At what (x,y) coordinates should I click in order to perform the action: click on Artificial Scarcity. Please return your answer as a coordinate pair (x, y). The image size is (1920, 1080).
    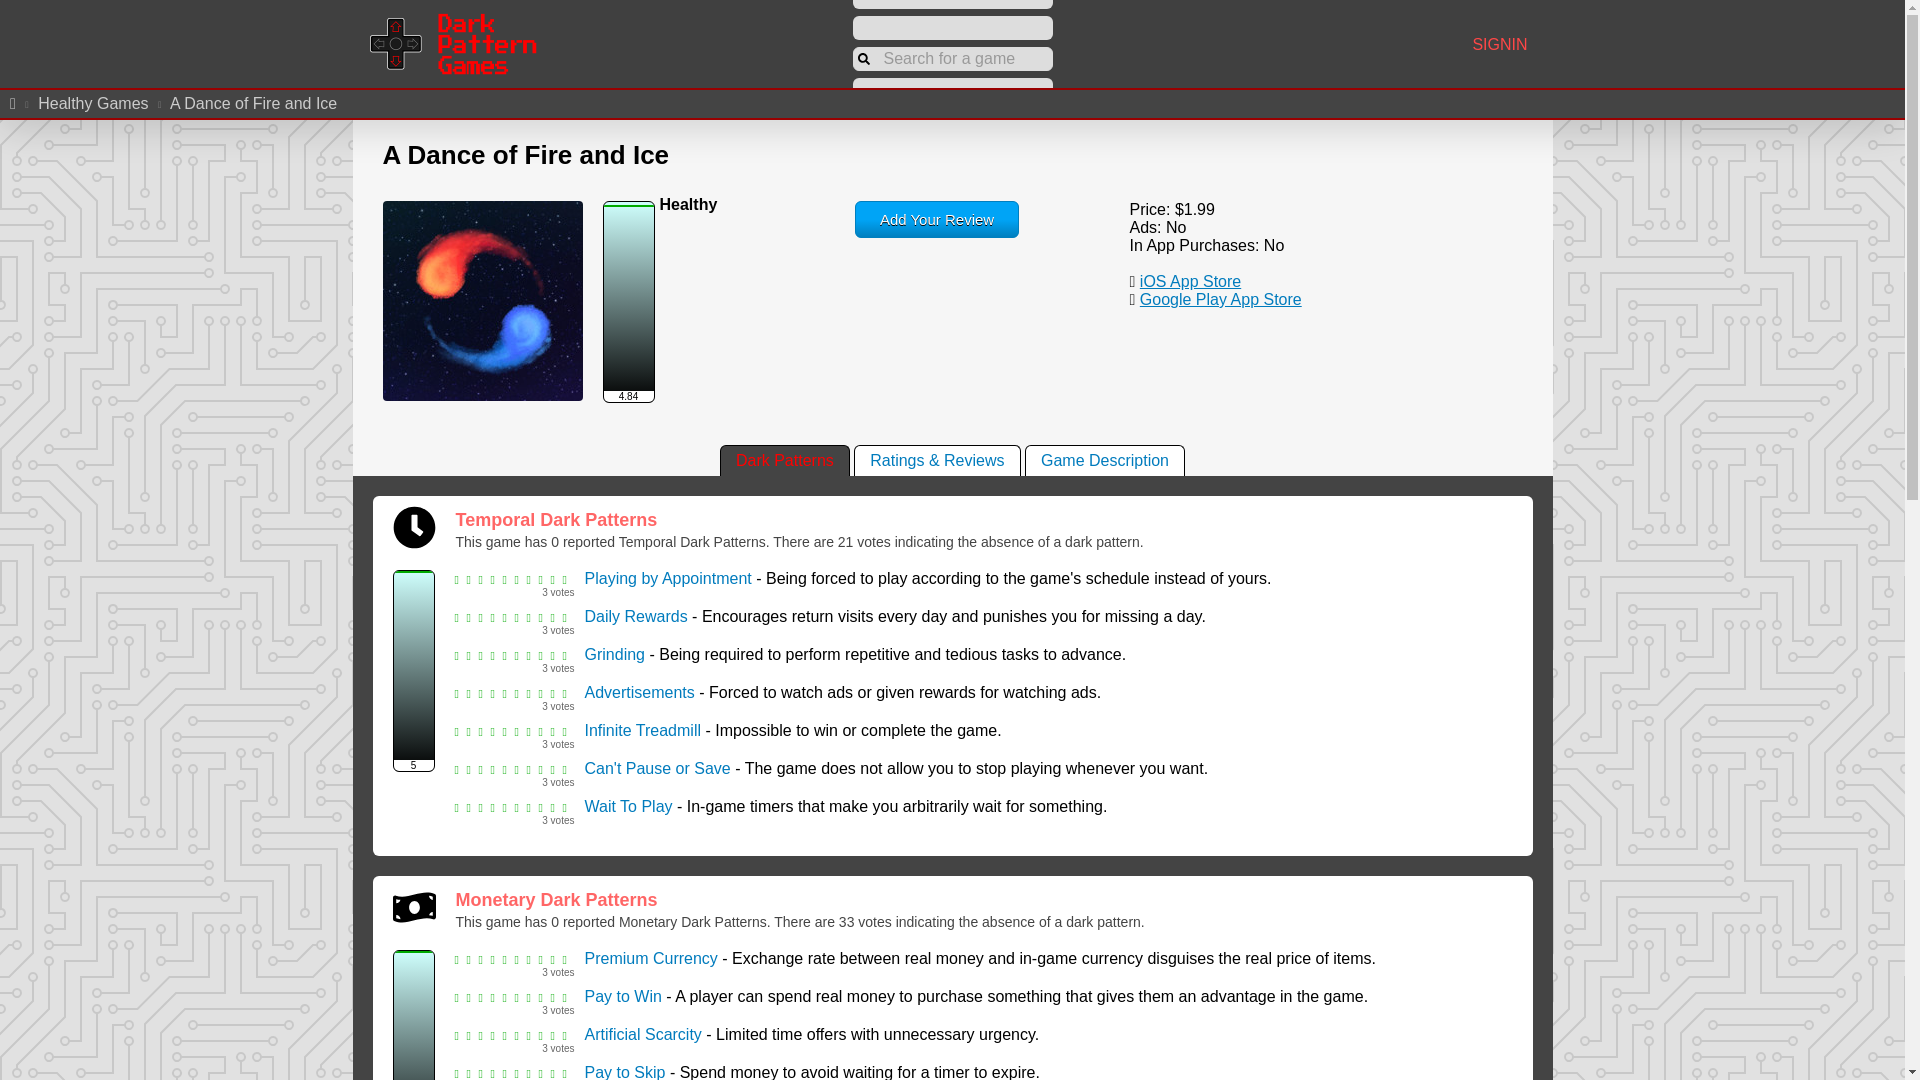
    Looking at the image, I should click on (642, 1034).